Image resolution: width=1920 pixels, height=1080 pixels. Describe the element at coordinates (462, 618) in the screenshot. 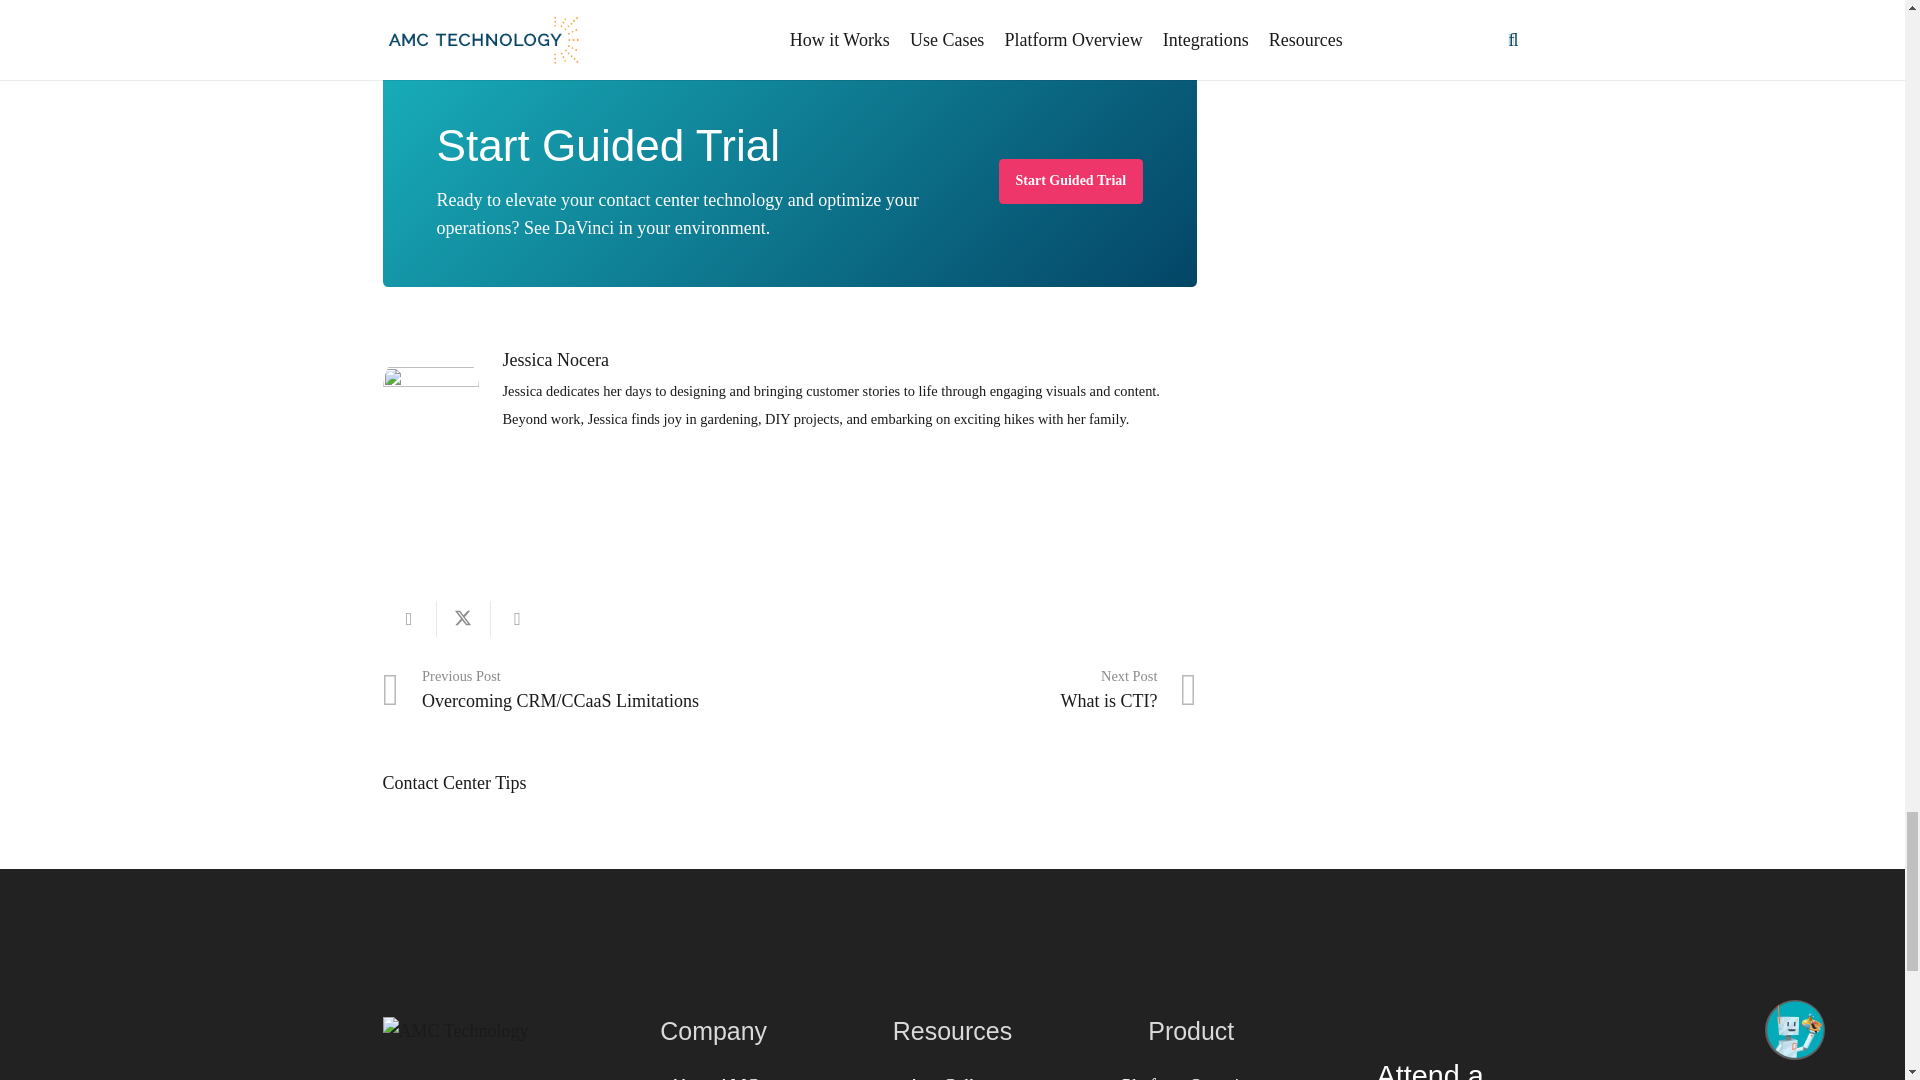

I see `Tweet this` at that location.